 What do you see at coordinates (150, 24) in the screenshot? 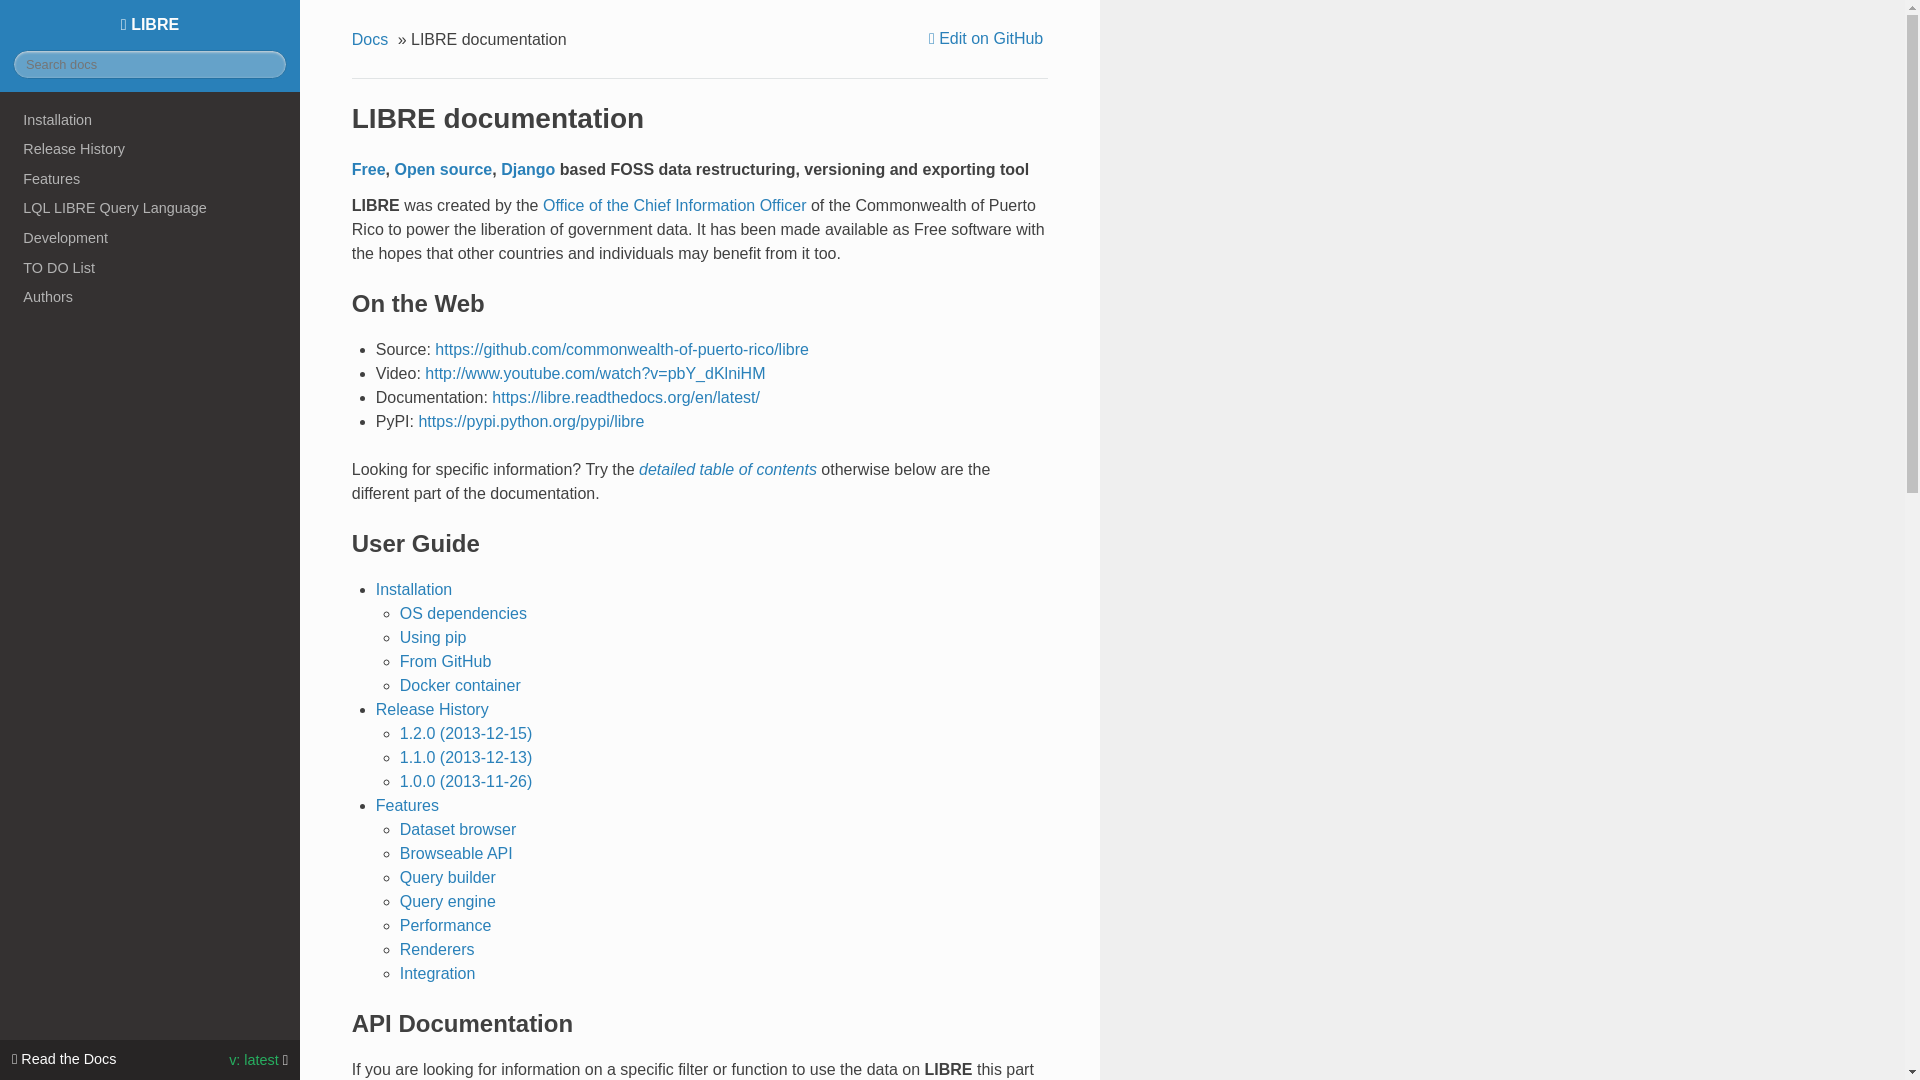
I see `LIBRE` at bounding box center [150, 24].